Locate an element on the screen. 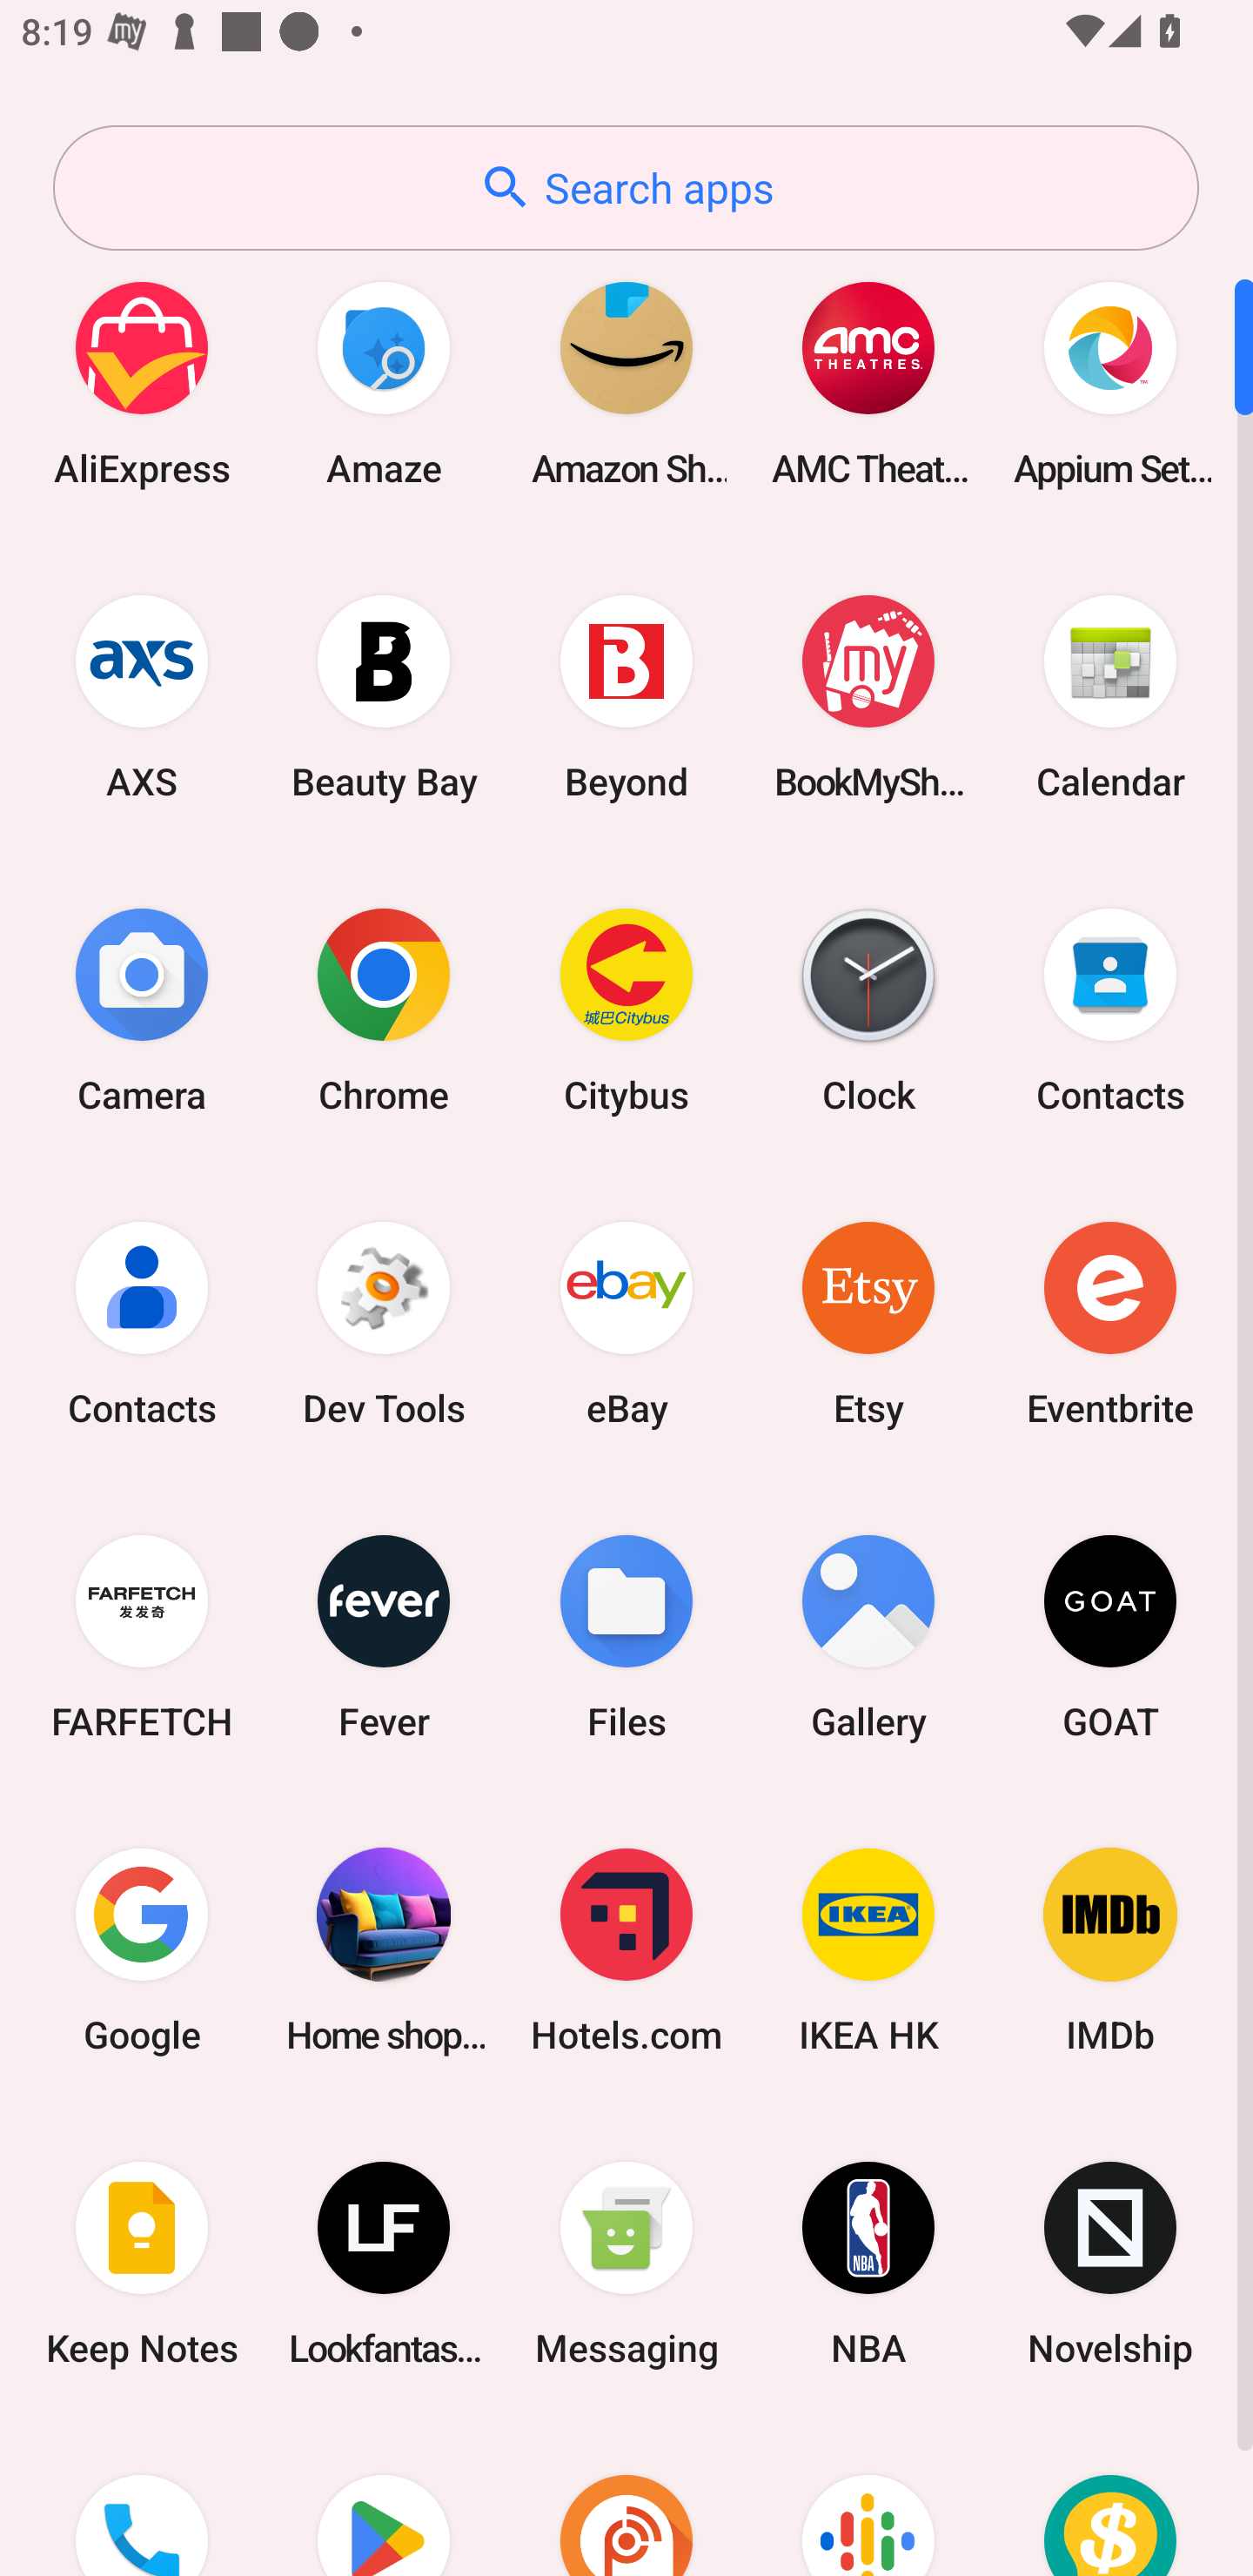 This screenshot has height=2576, width=1253. eBay is located at coordinates (626, 1323).